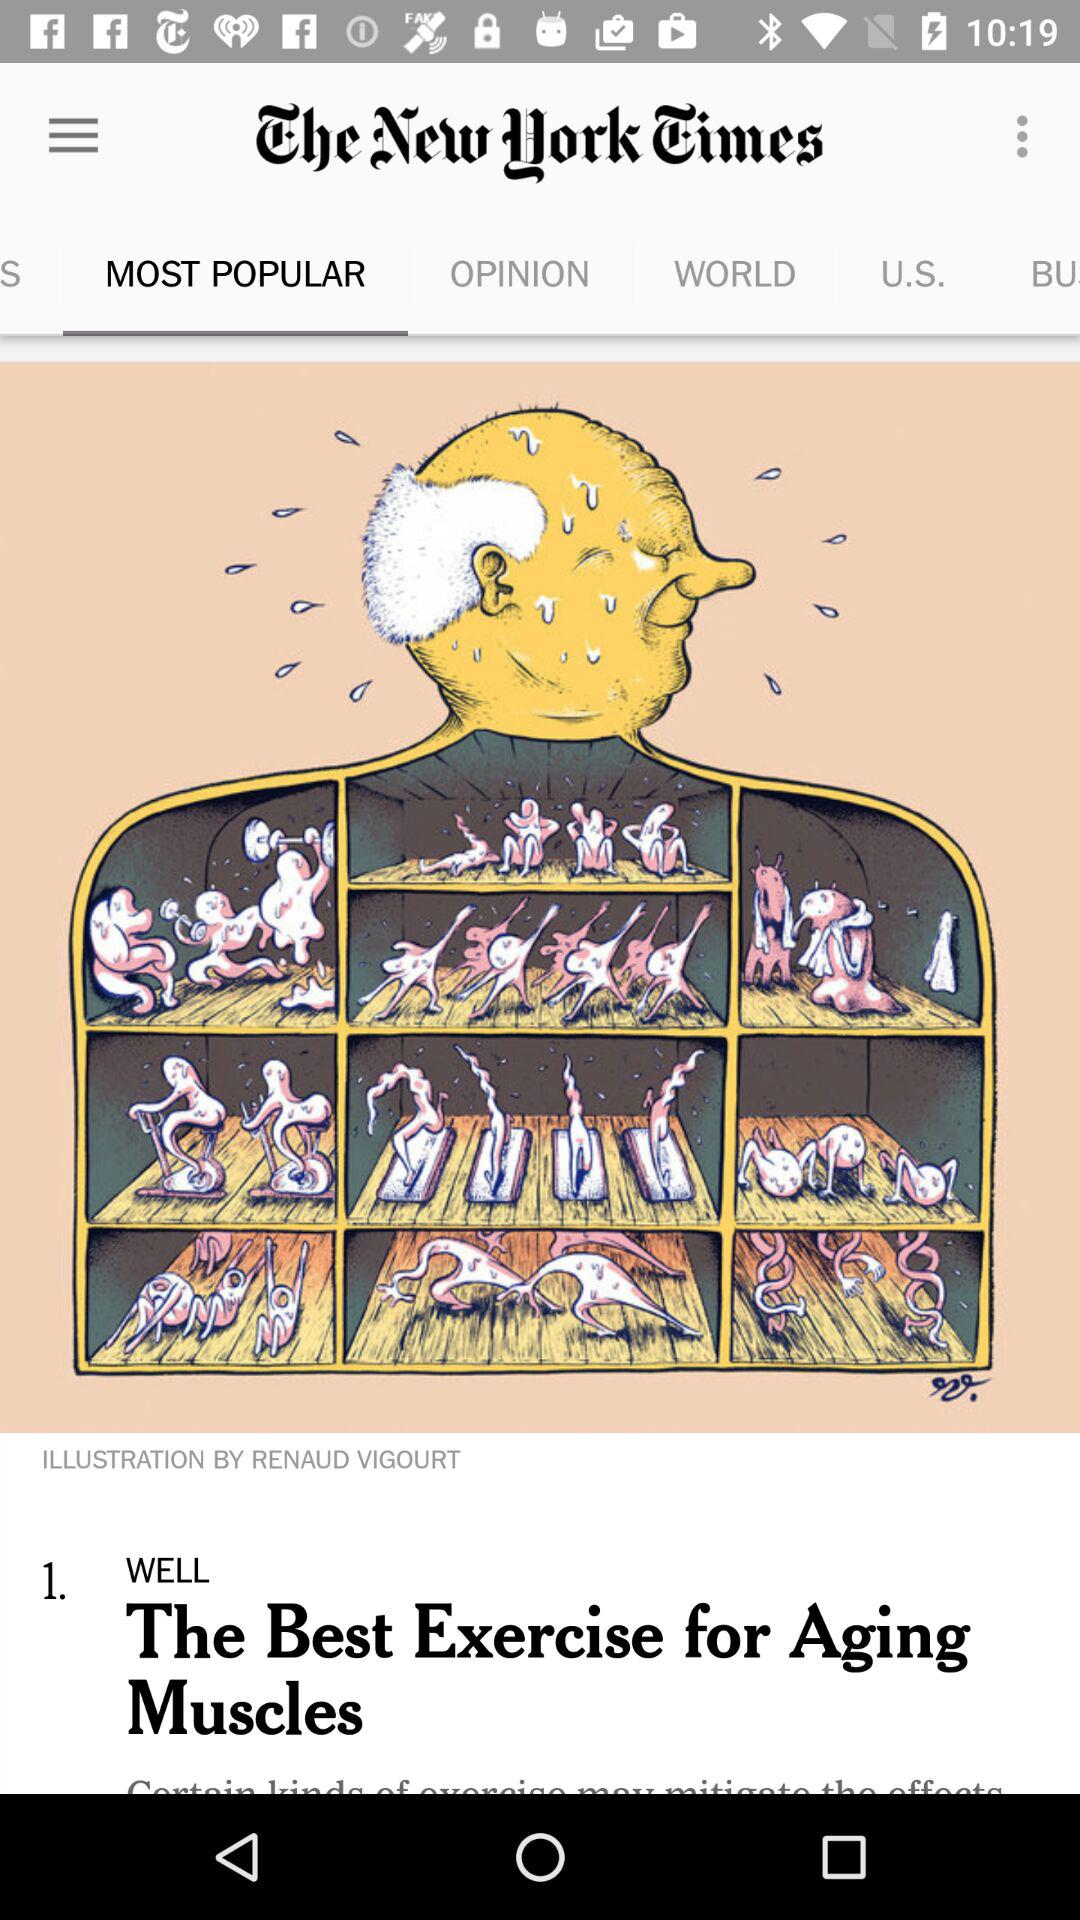 This screenshot has height=1920, width=1080. Describe the element at coordinates (235, 272) in the screenshot. I see `select most popular` at that location.